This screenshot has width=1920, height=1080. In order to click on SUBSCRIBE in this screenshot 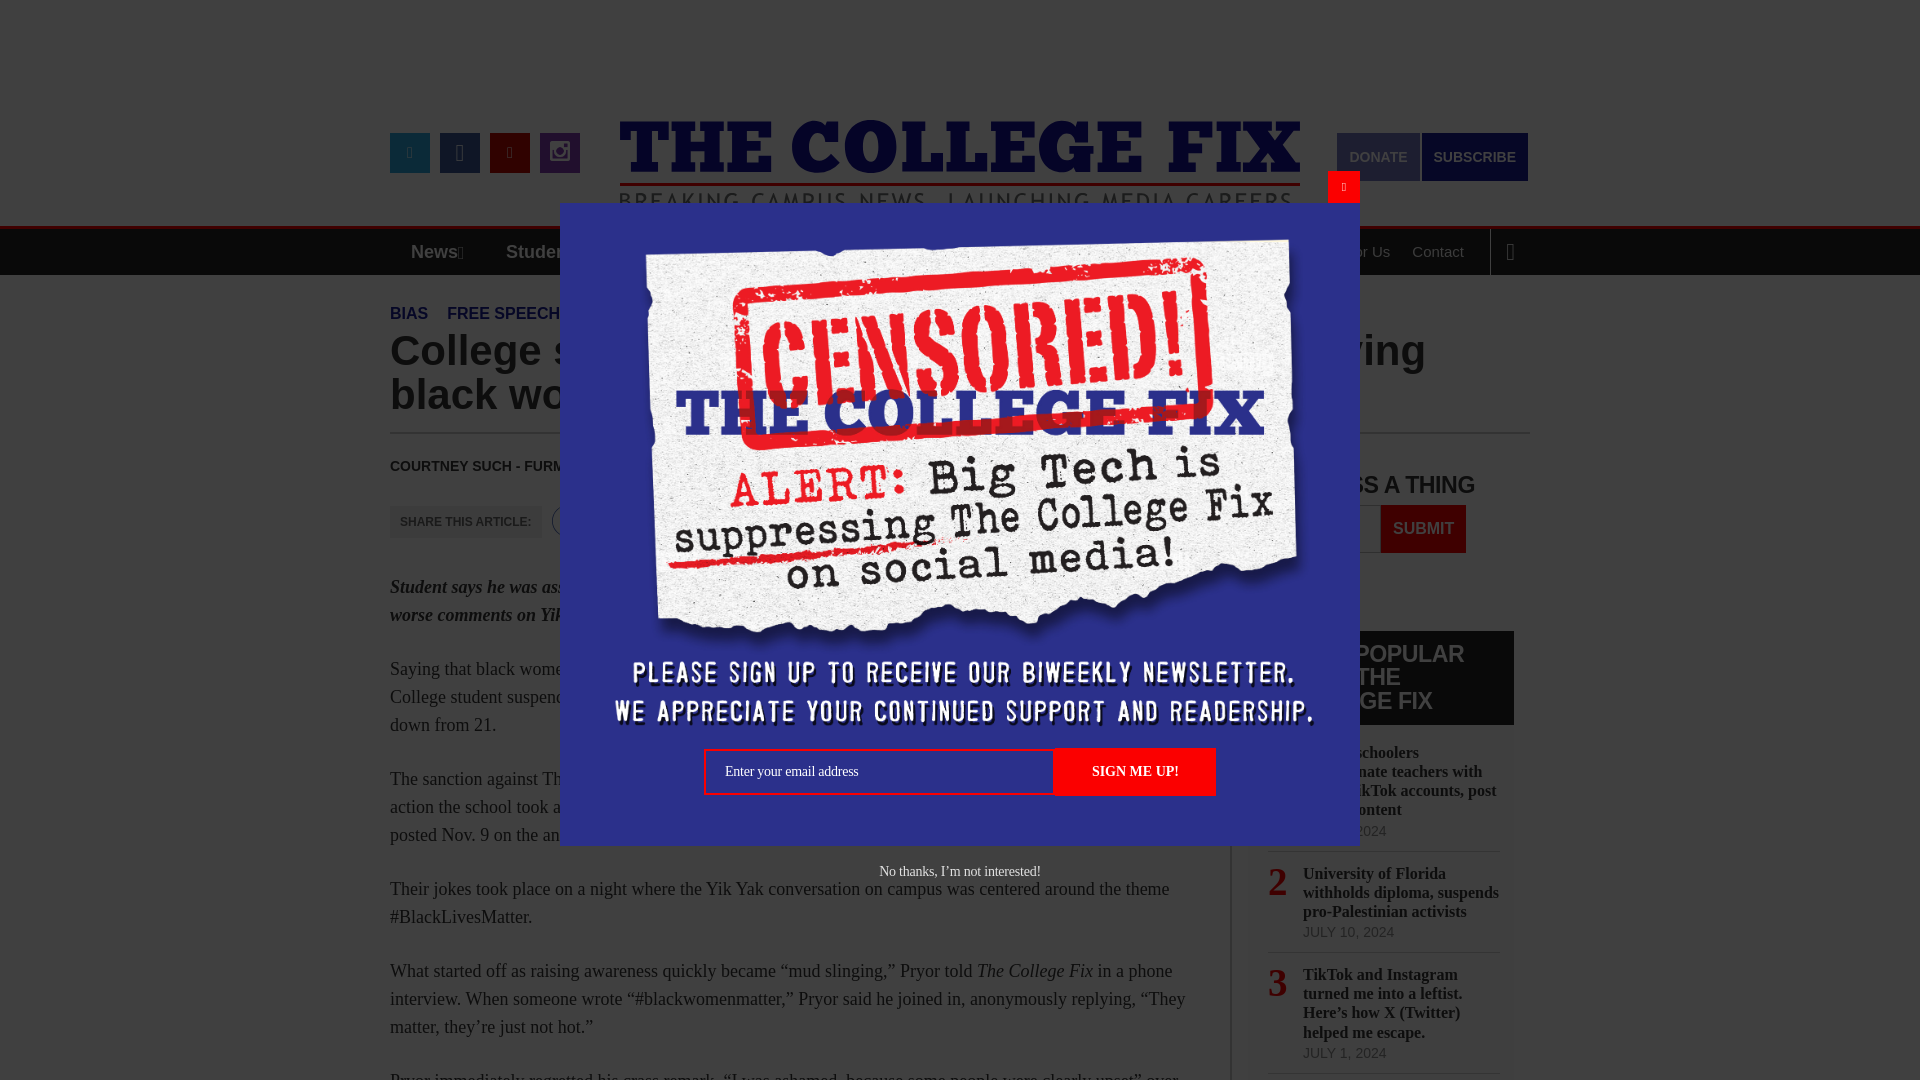, I will do `click(1475, 156)`.